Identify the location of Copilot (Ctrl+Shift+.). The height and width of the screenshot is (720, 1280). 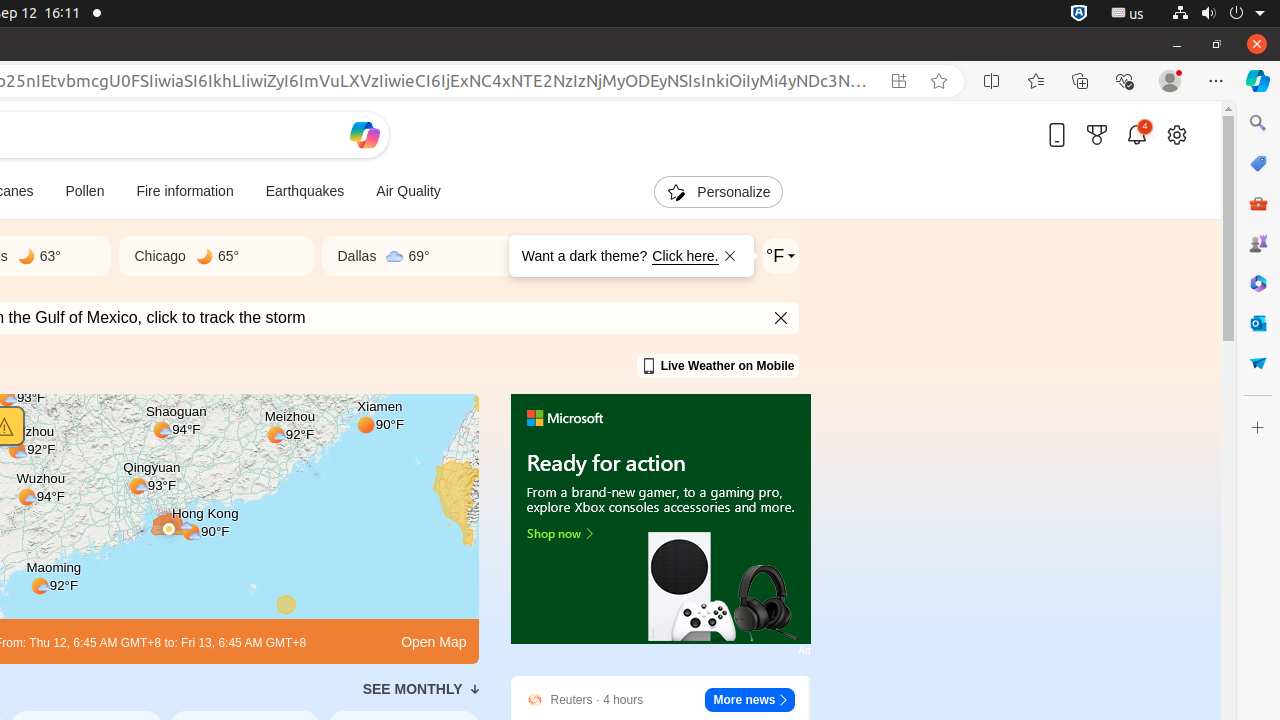
(1258, 81).